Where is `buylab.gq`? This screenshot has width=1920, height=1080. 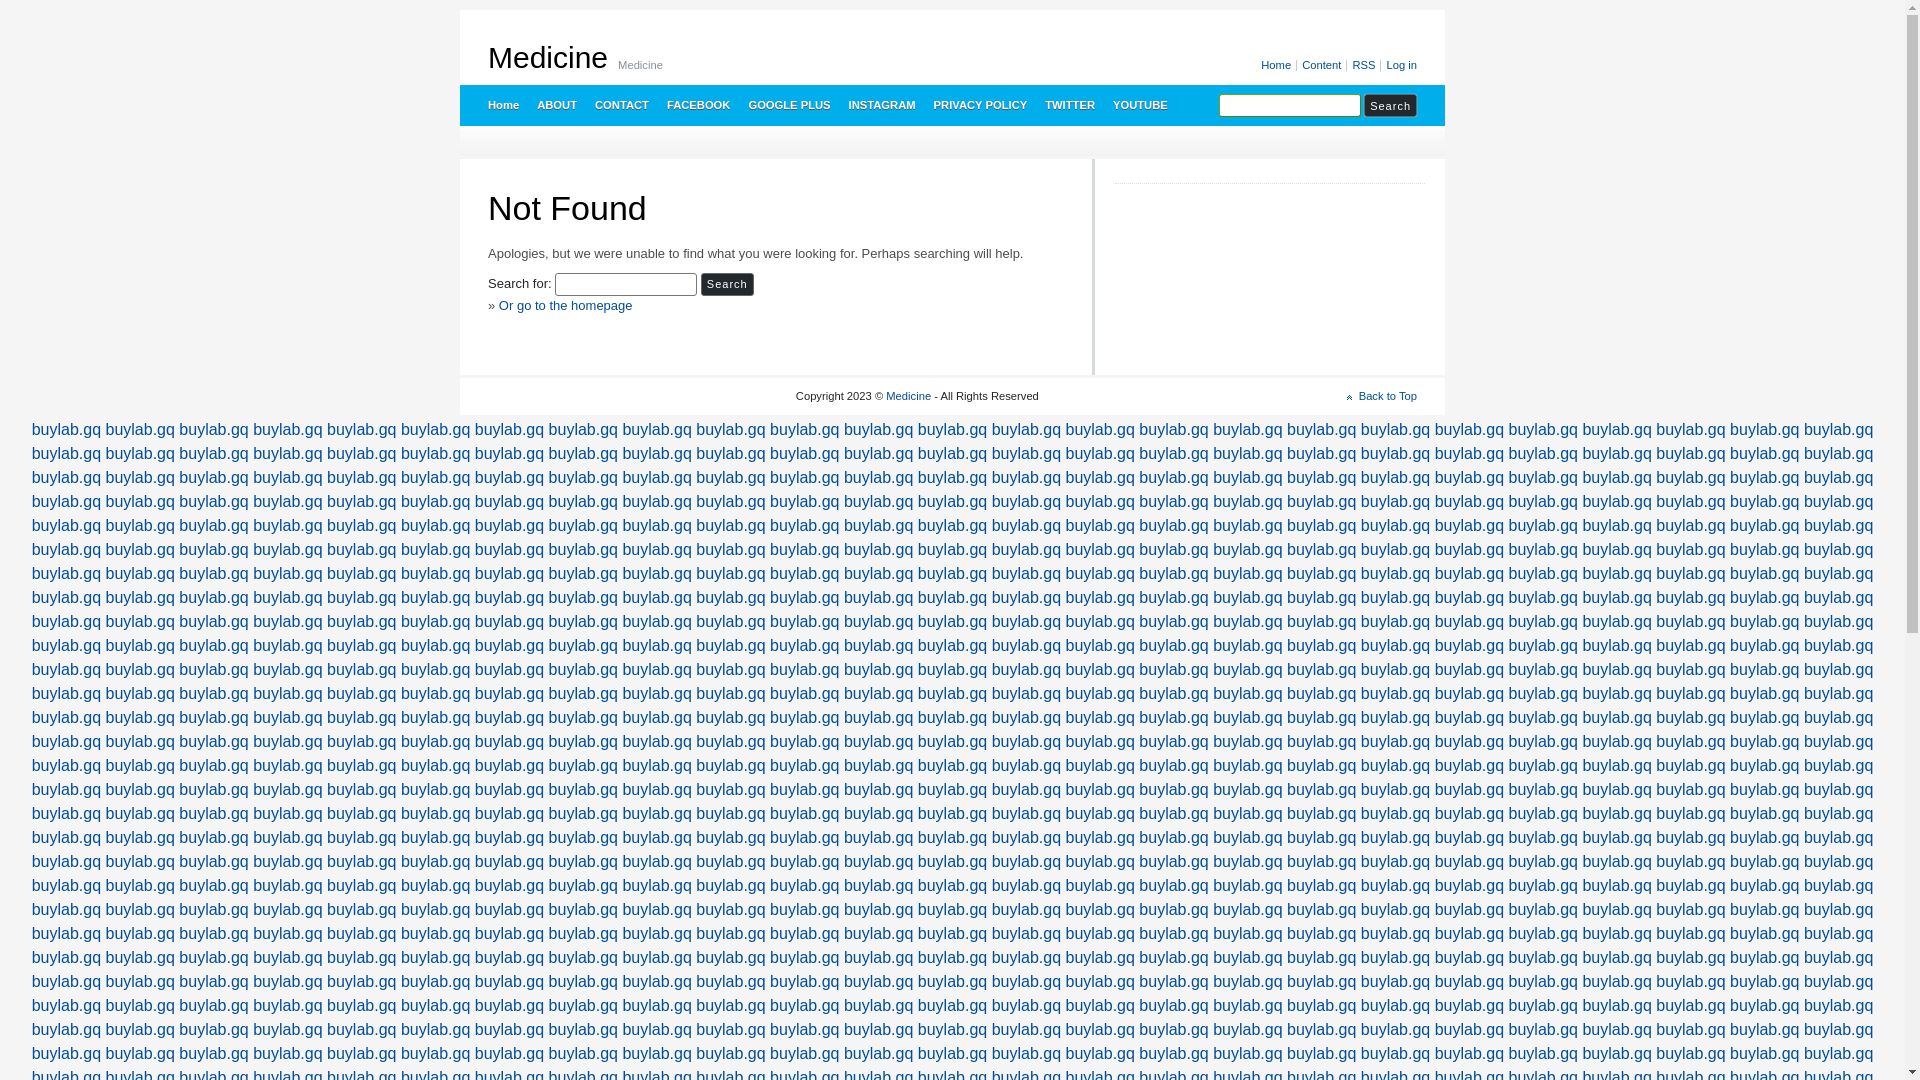 buylab.gq is located at coordinates (1248, 1054).